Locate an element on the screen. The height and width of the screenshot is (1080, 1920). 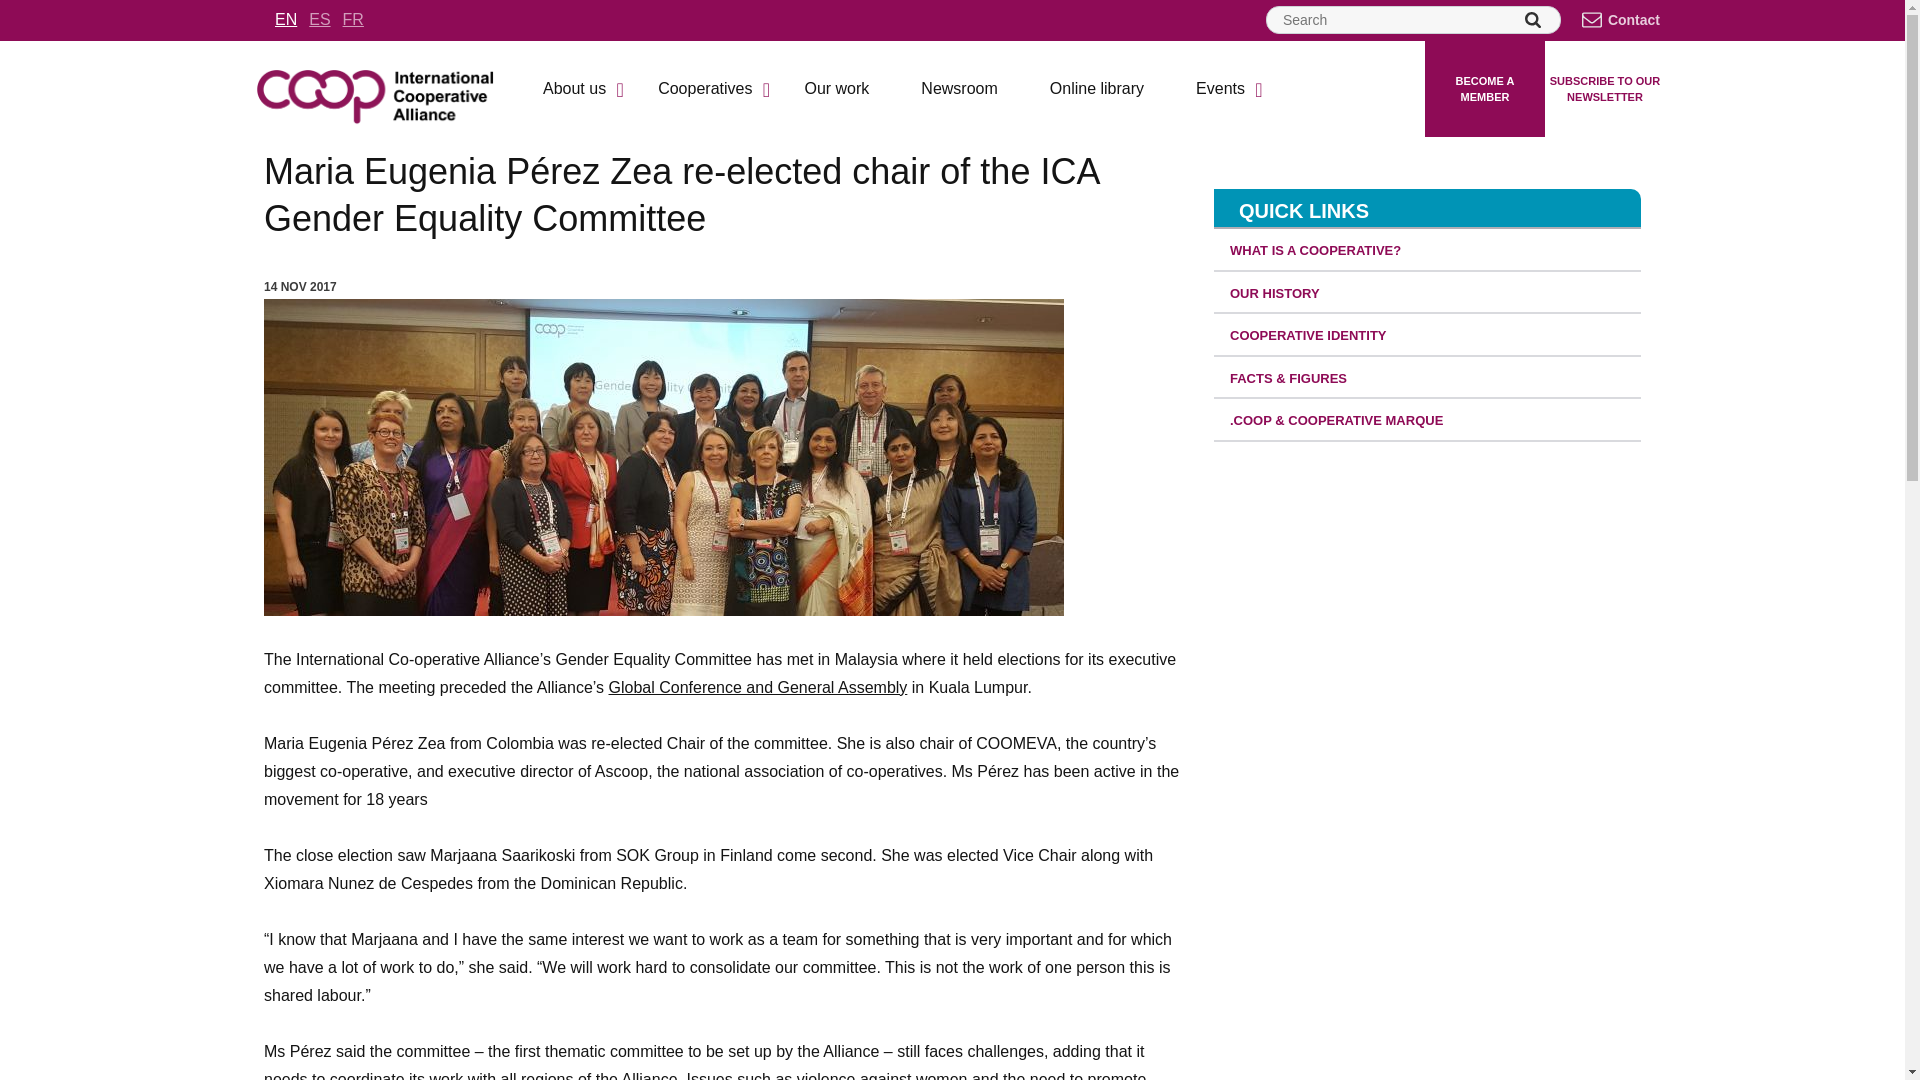
EN is located at coordinates (286, 19).